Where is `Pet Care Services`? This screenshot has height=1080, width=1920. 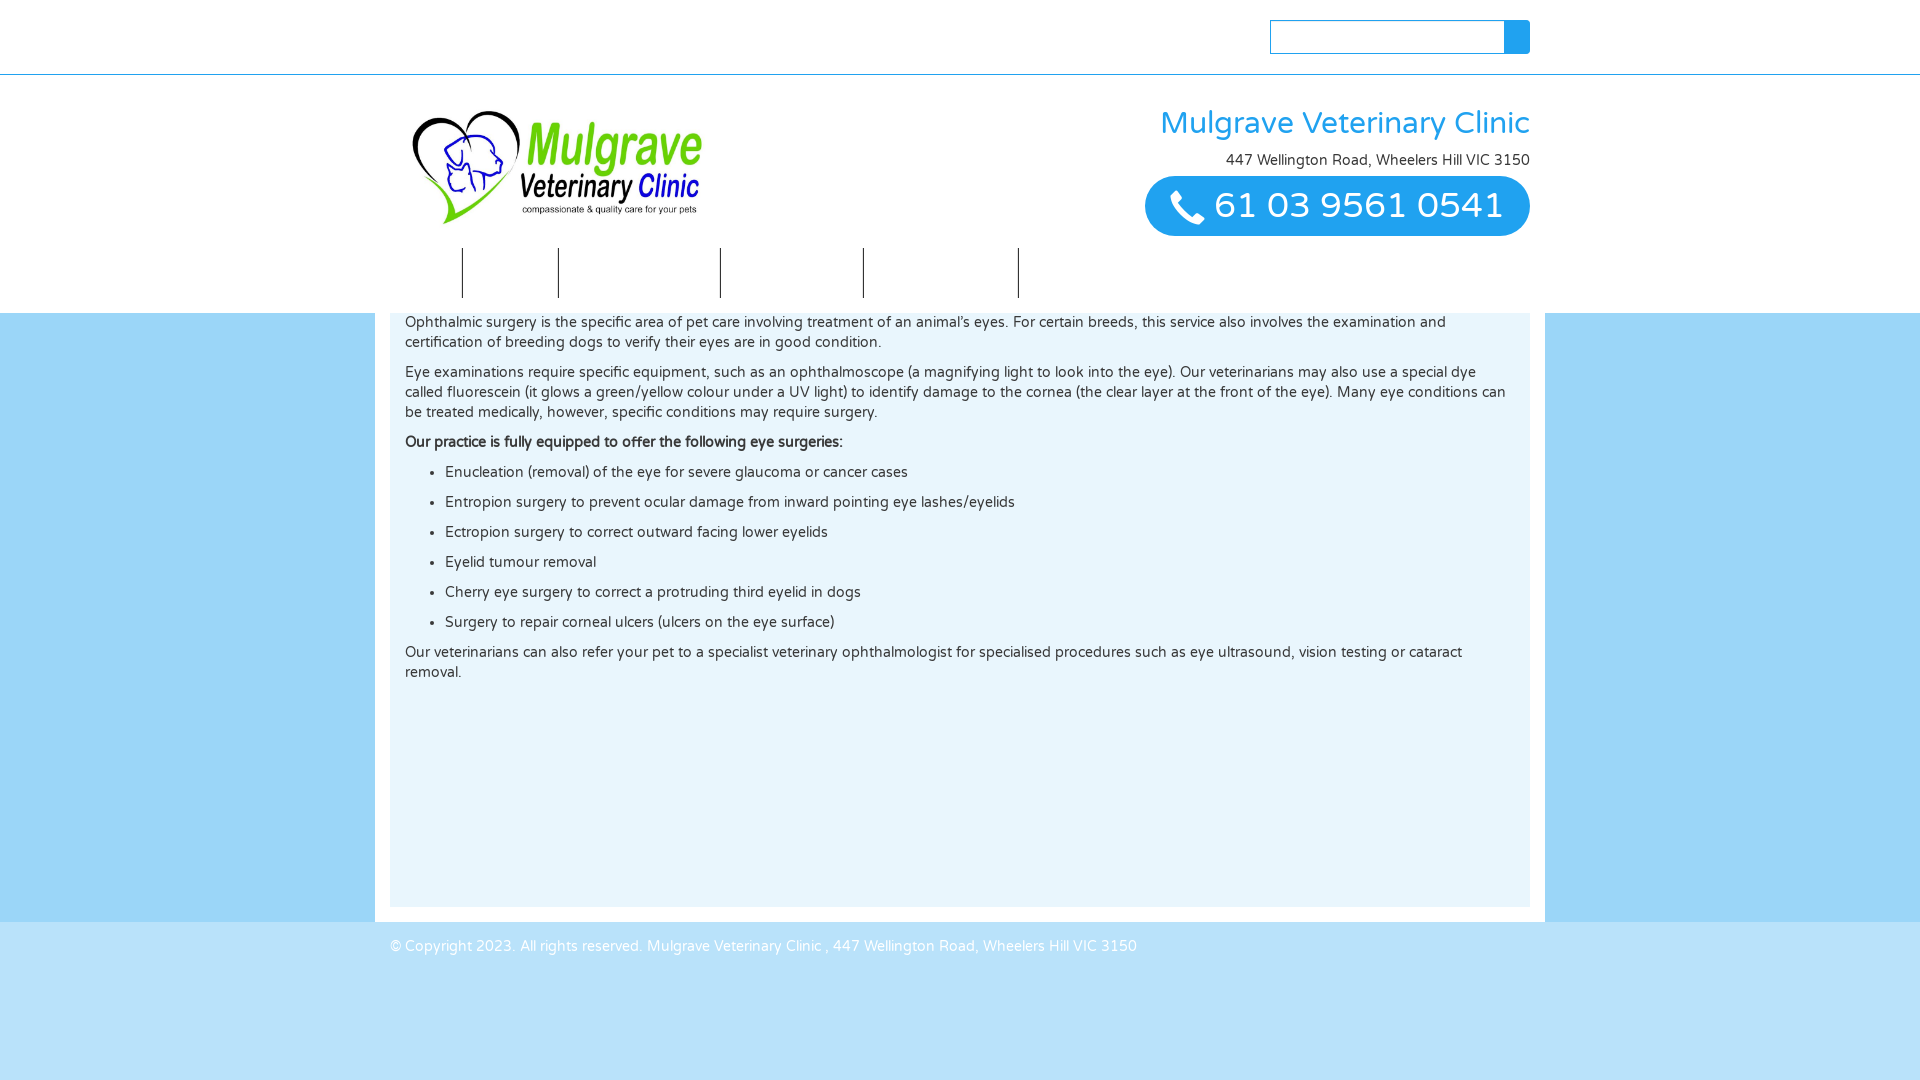 Pet Care Services is located at coordinates (1090, 273).